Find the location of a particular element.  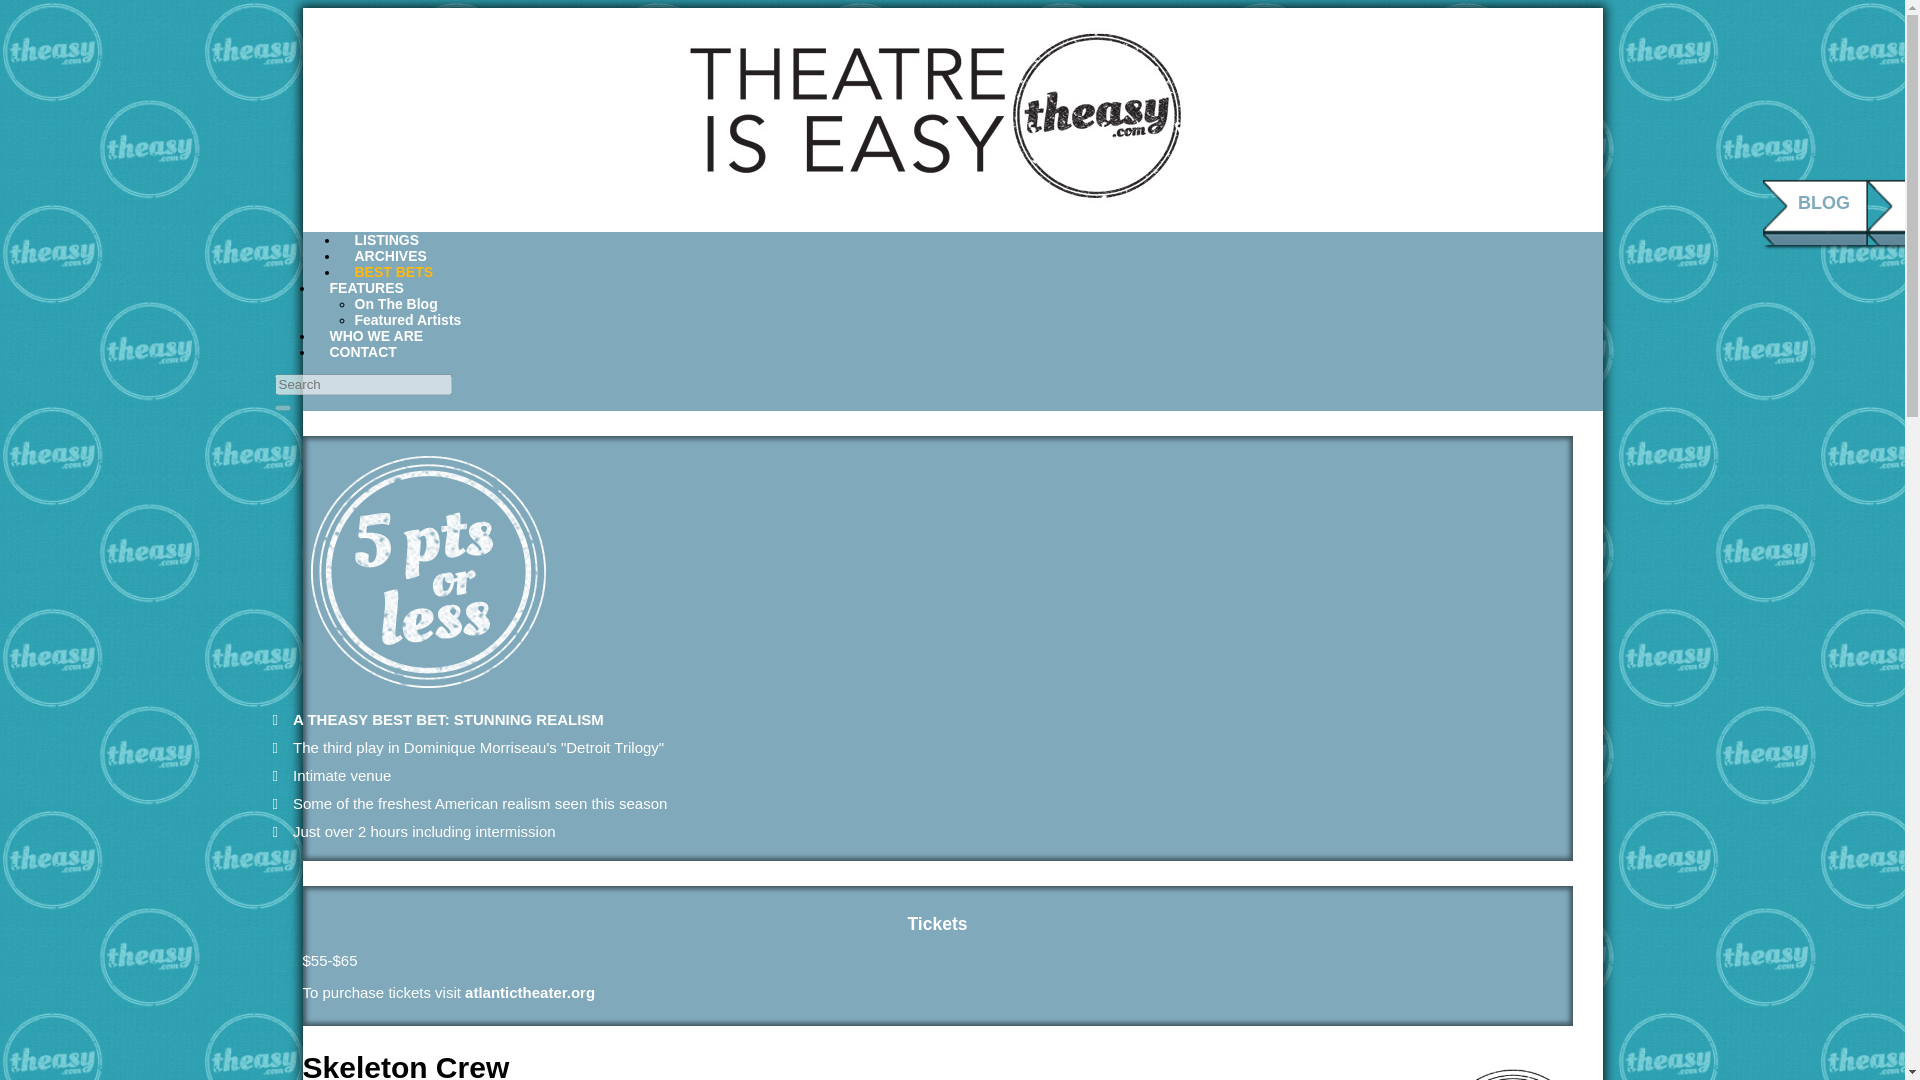

A THEASY BEST BET: STUNNING REALISM is located at coordinates (448, 718).